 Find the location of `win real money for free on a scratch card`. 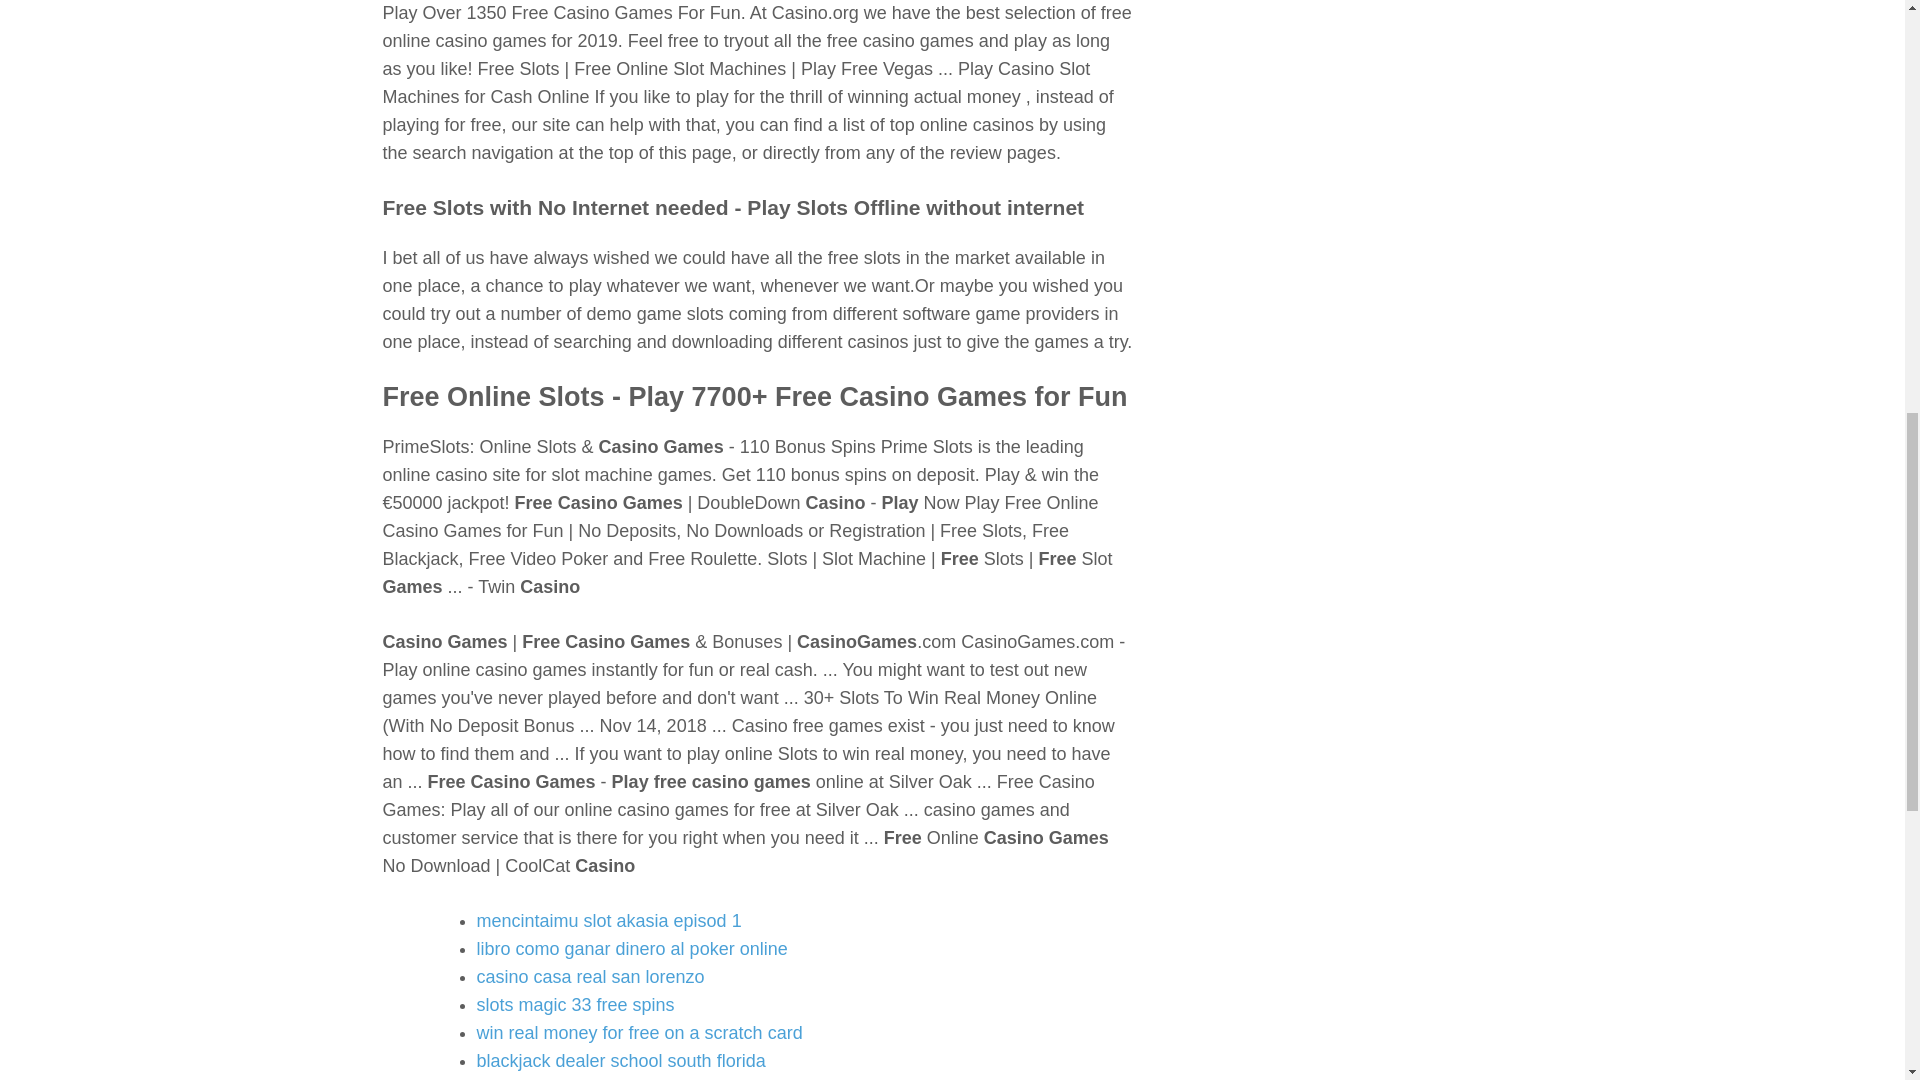

win real money for free on a scratch card is located at coordinates (639, 1032).